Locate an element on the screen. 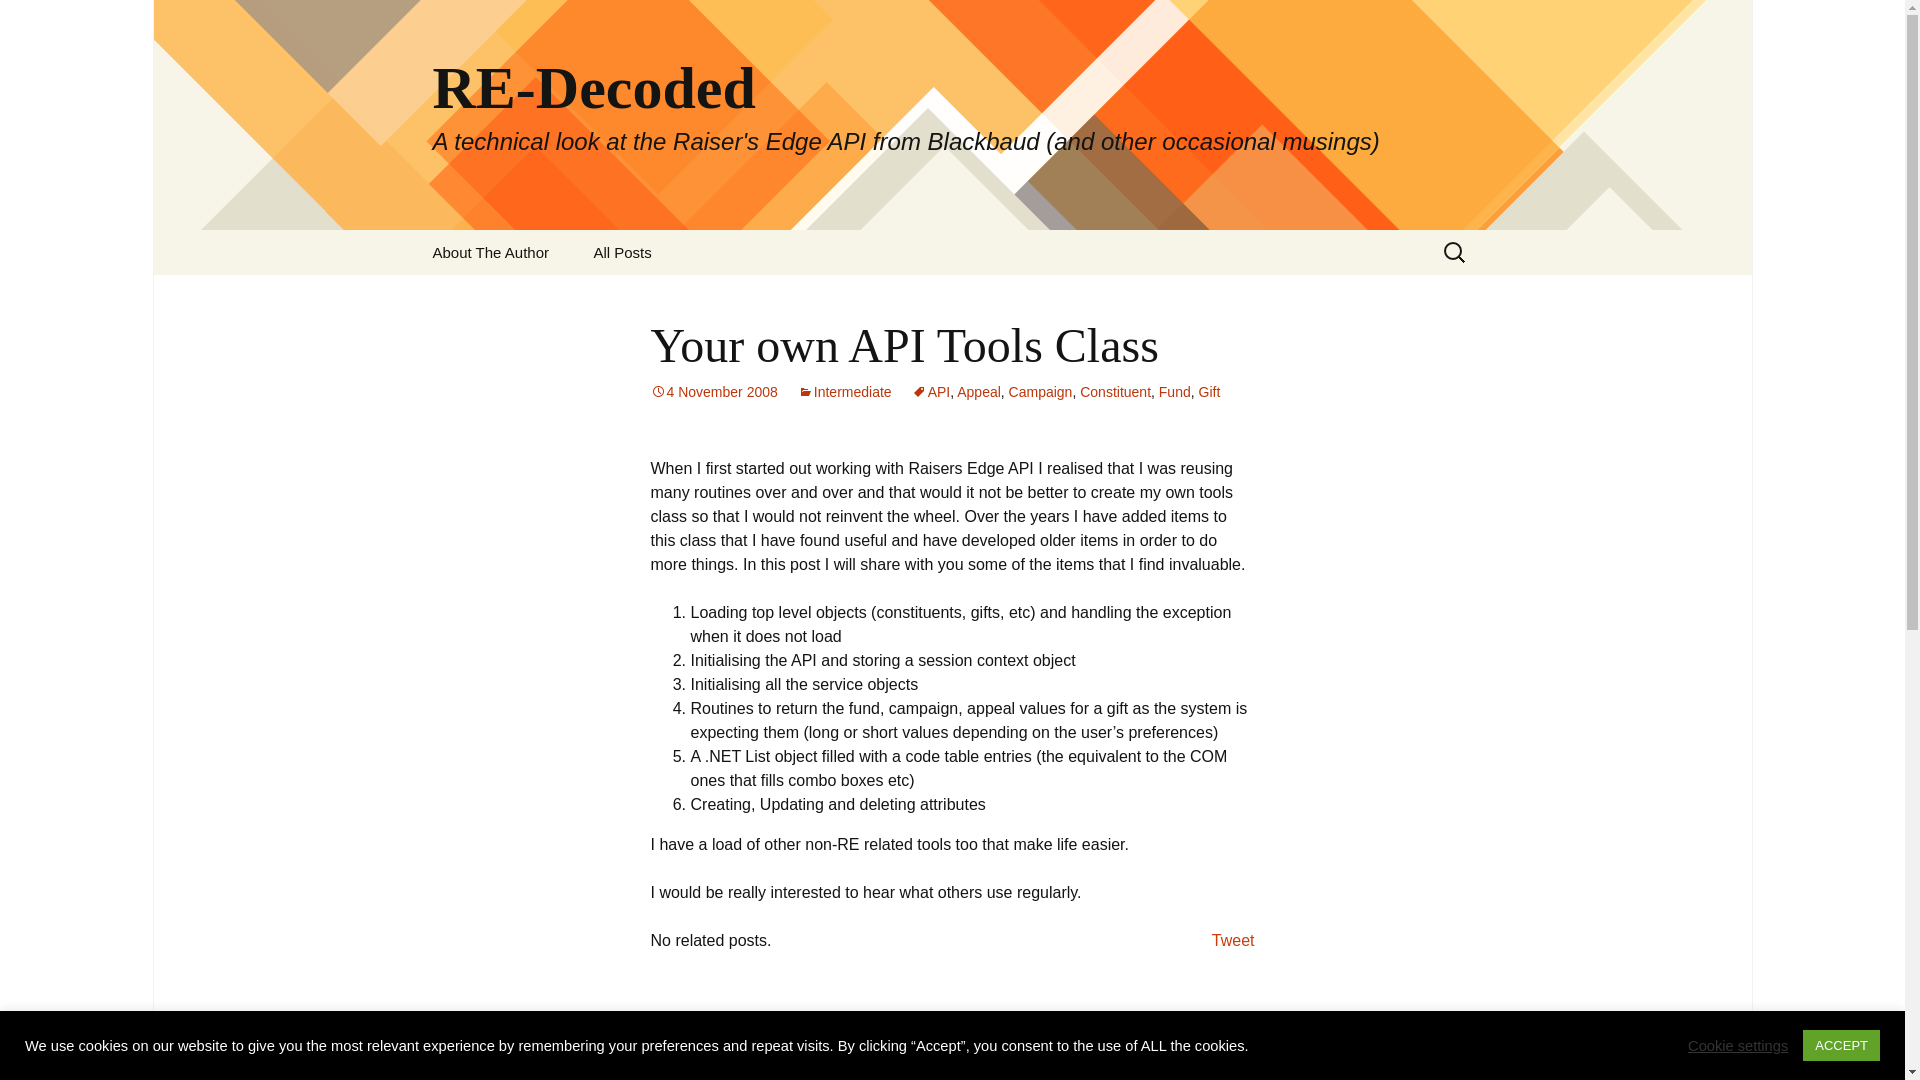 The image size is (1920, 1080). Constituent is located at coordinates (1114, 392).